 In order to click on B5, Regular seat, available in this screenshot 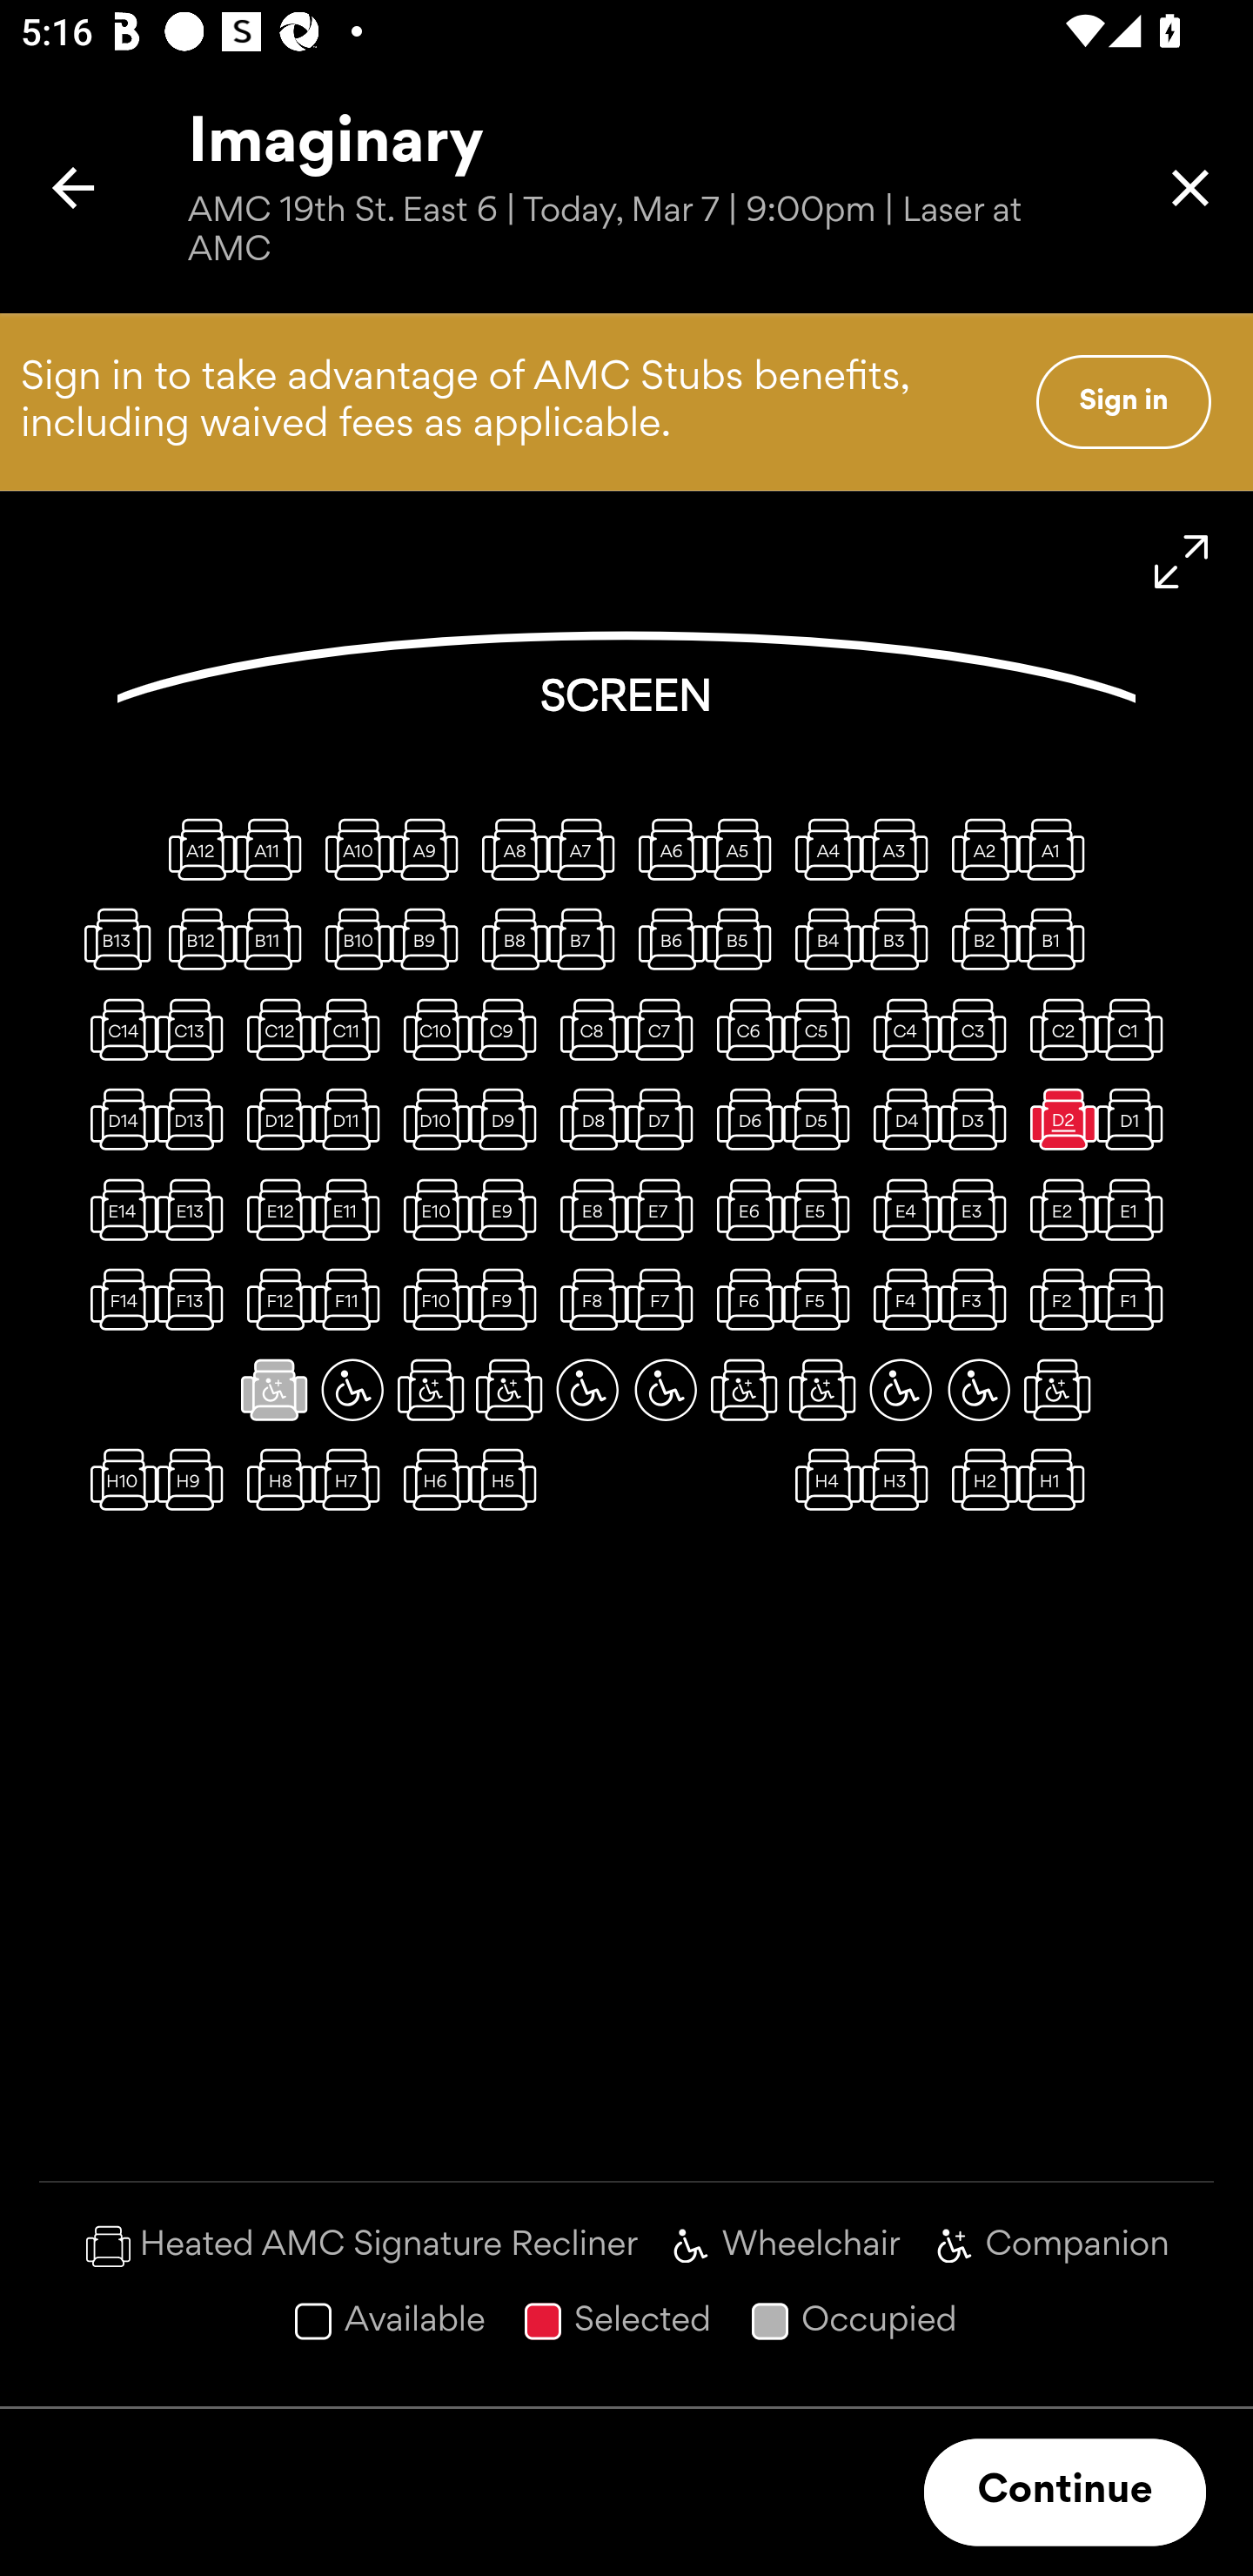, I will do `click(743, 938)`.